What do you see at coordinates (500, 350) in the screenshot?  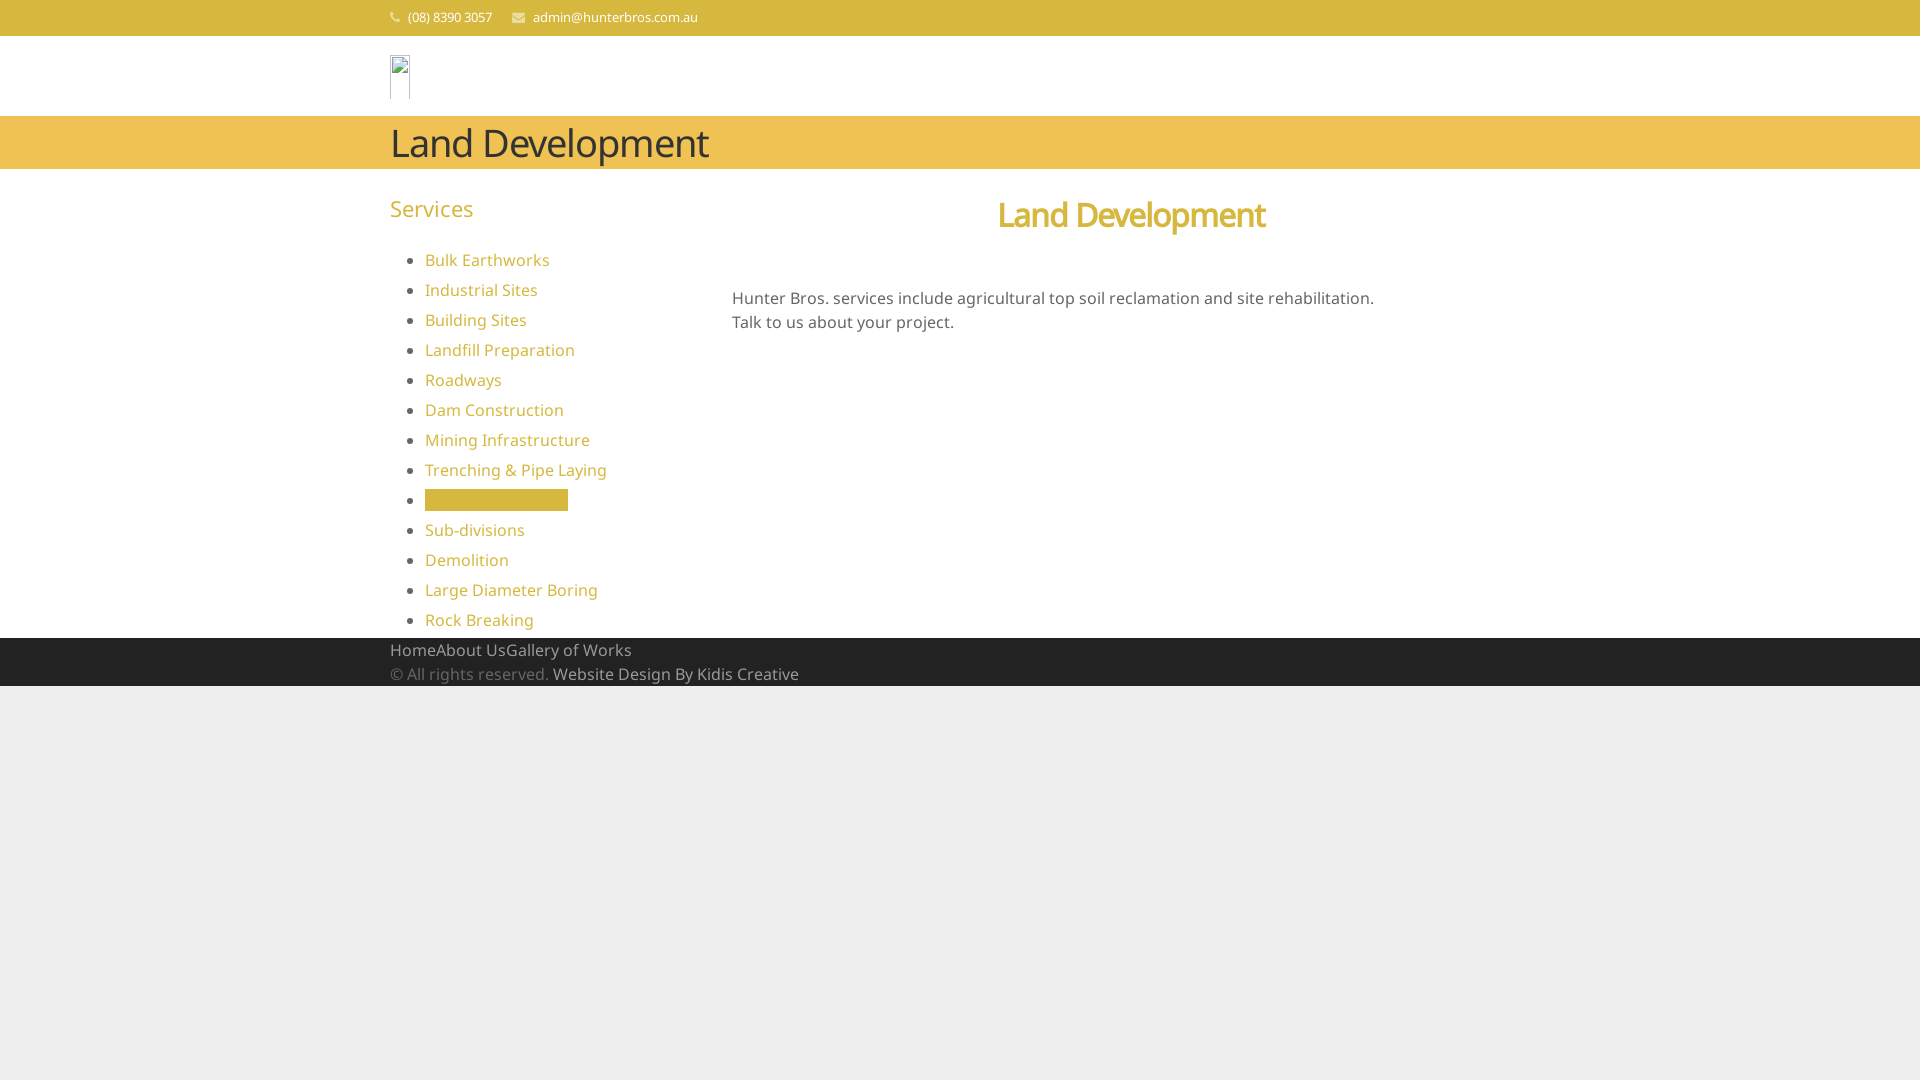 I see `Landfill Preparation` at bounding box center [500, 350].